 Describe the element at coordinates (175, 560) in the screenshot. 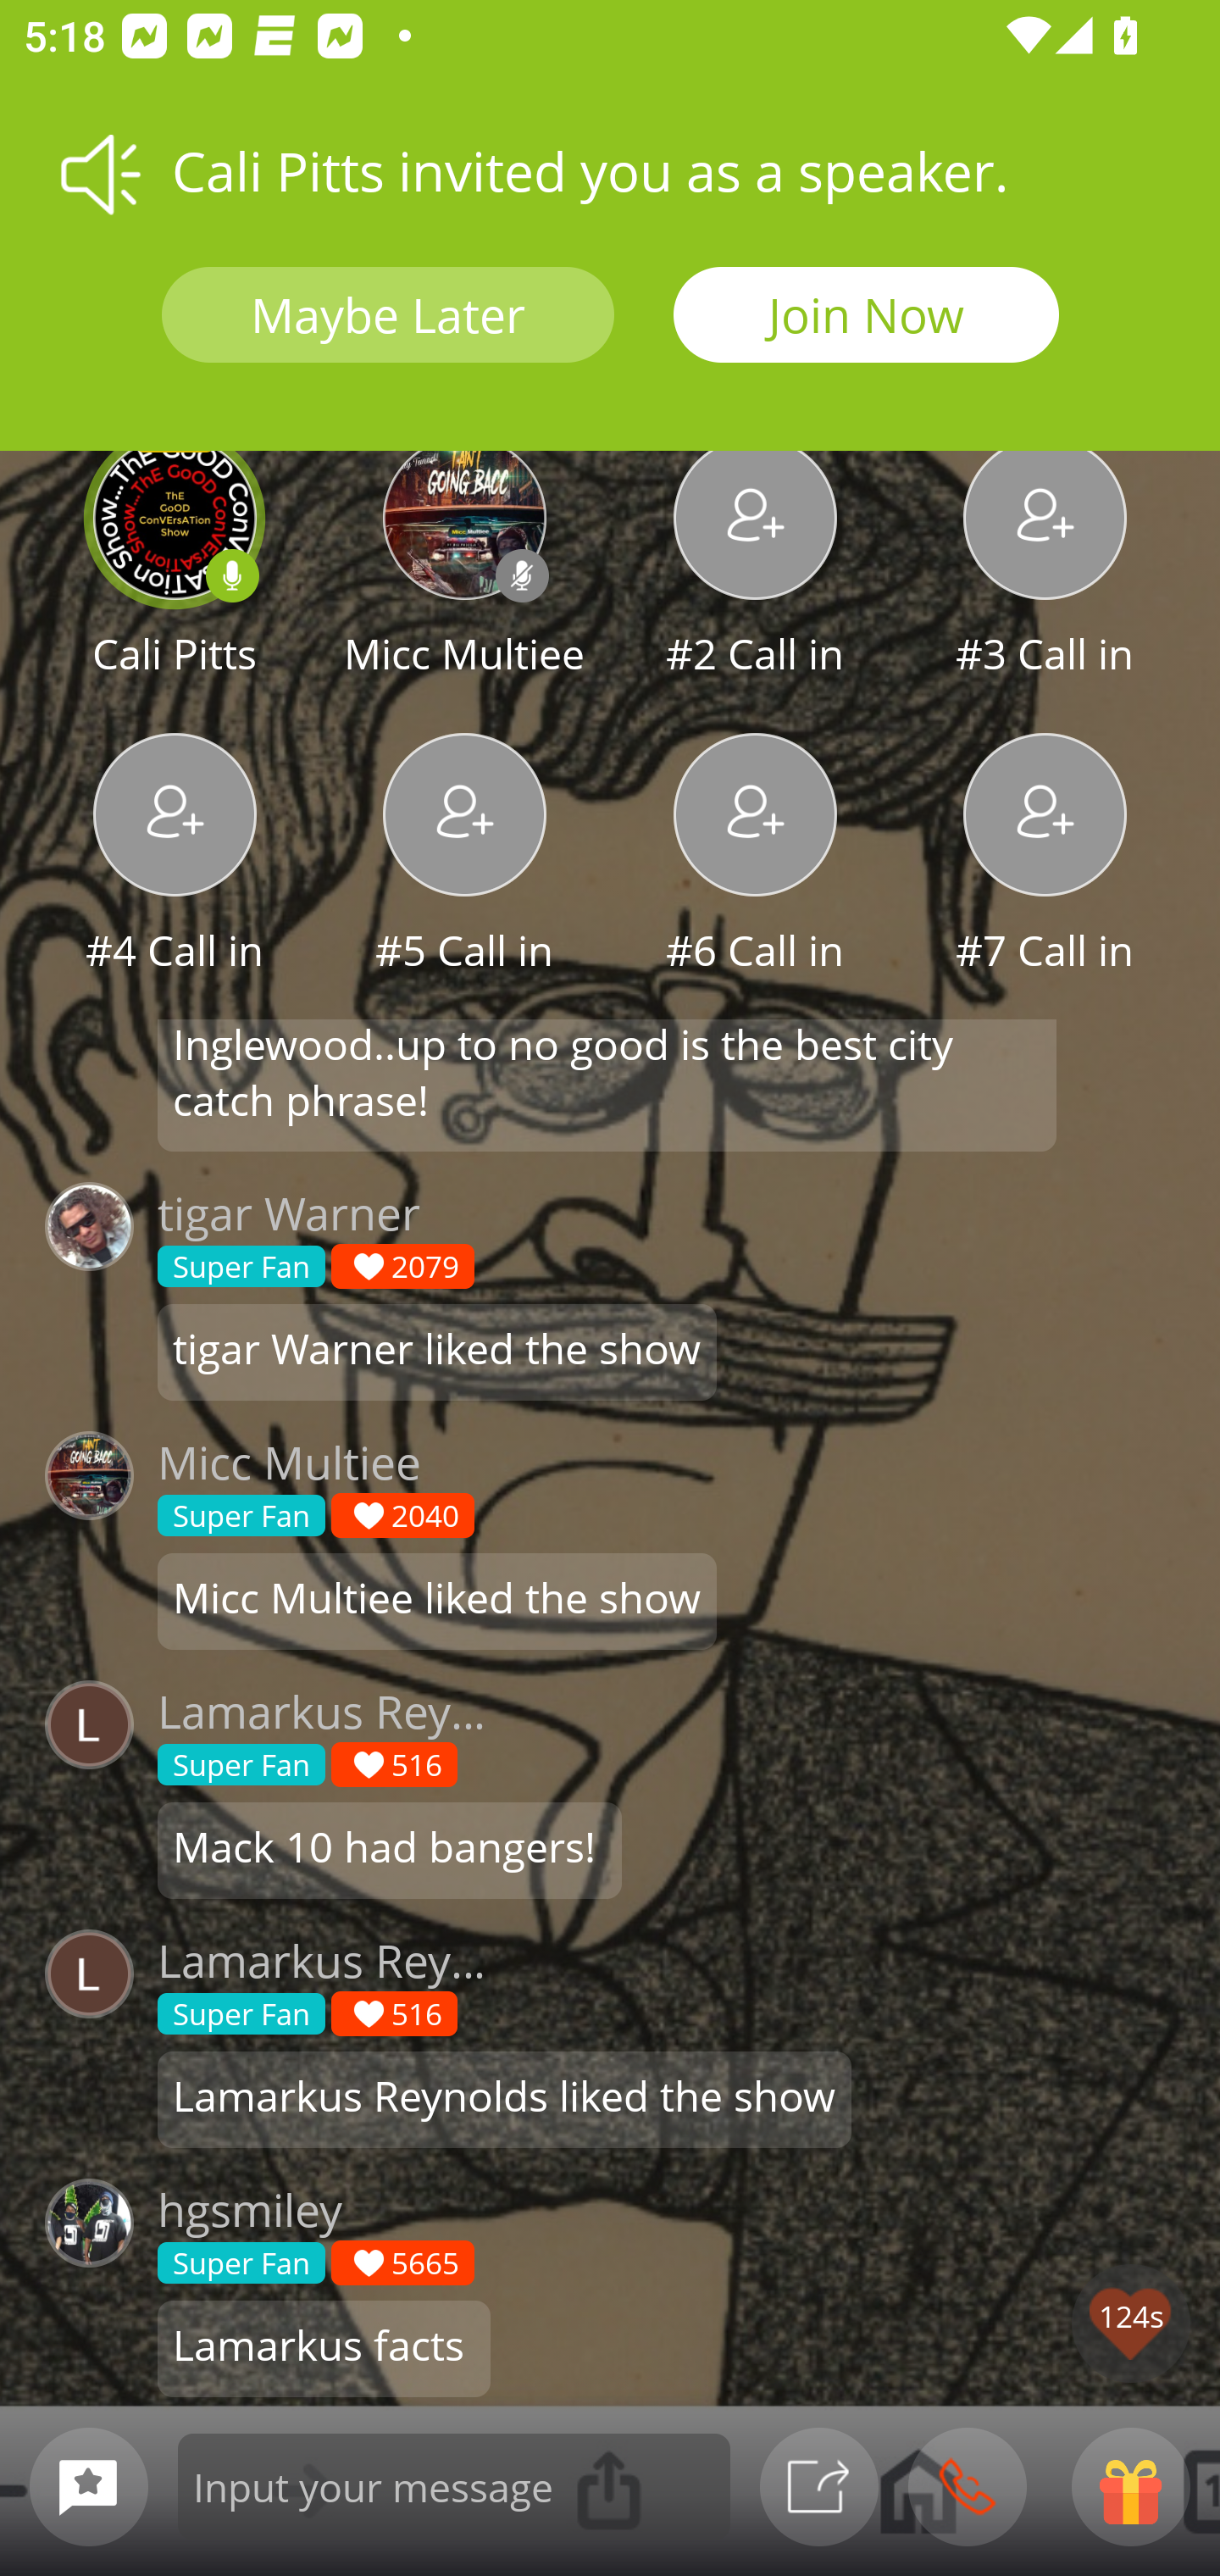

I see `HOST Cali Pitts` at that location.